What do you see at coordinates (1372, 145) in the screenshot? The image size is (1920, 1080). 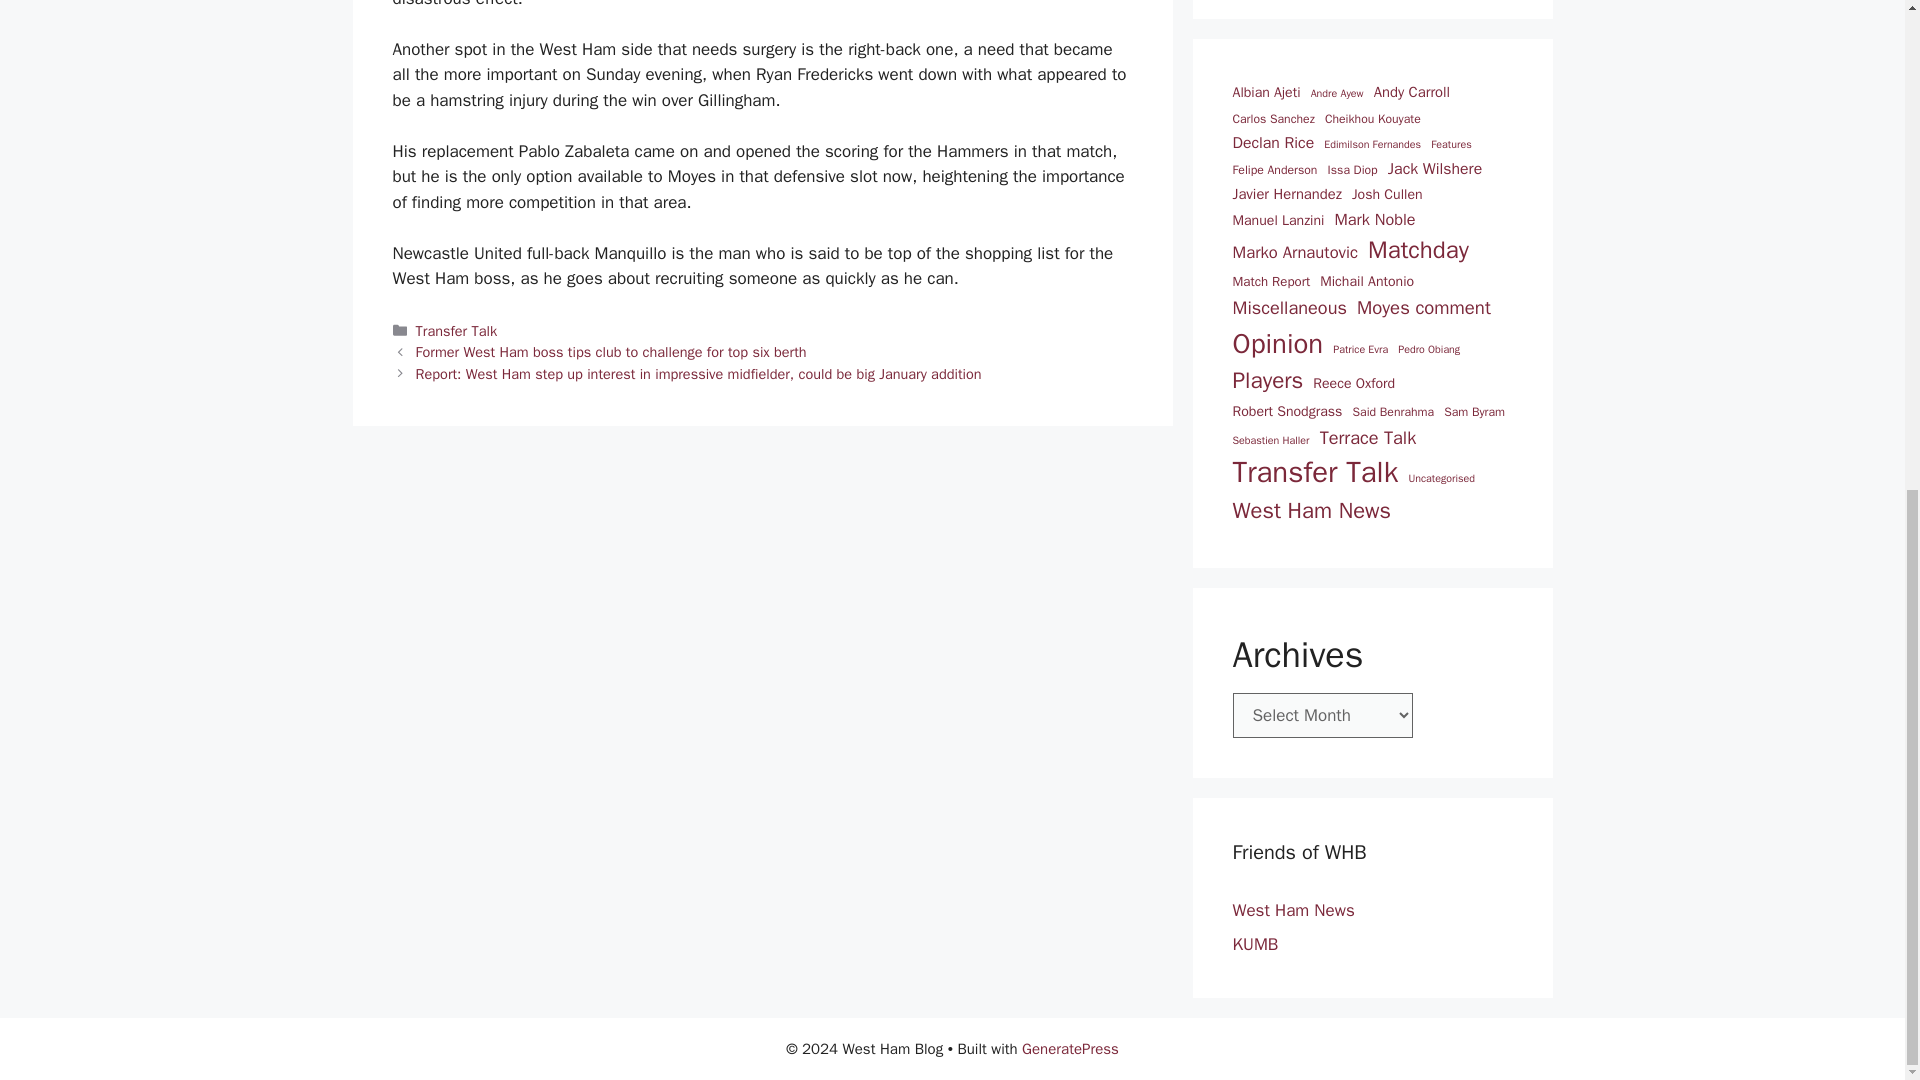 I see `Edimilson Fernandes` at bounding box center [1372, 145].